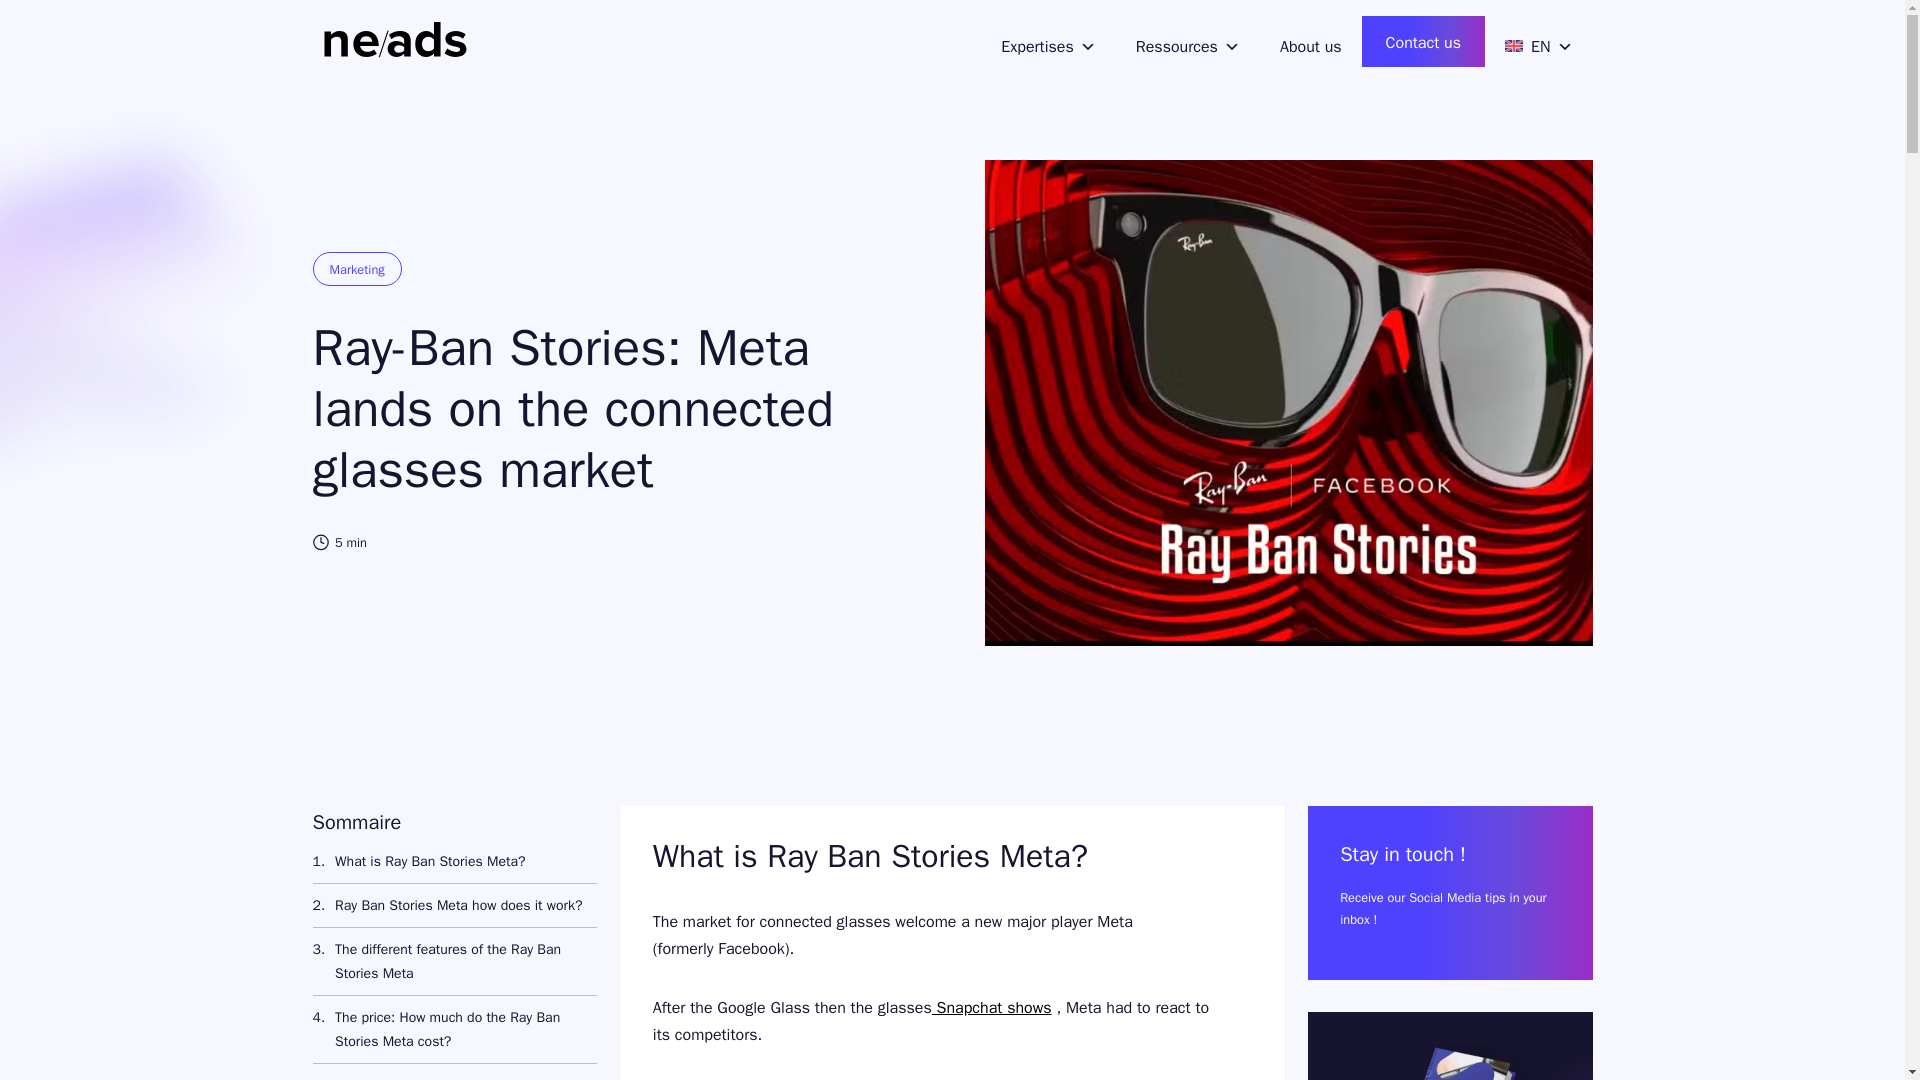  Describe the element at coordinates (453, 960) in the screenshot. I see `The different features of the Ray Ban Stories Meta` at that location.